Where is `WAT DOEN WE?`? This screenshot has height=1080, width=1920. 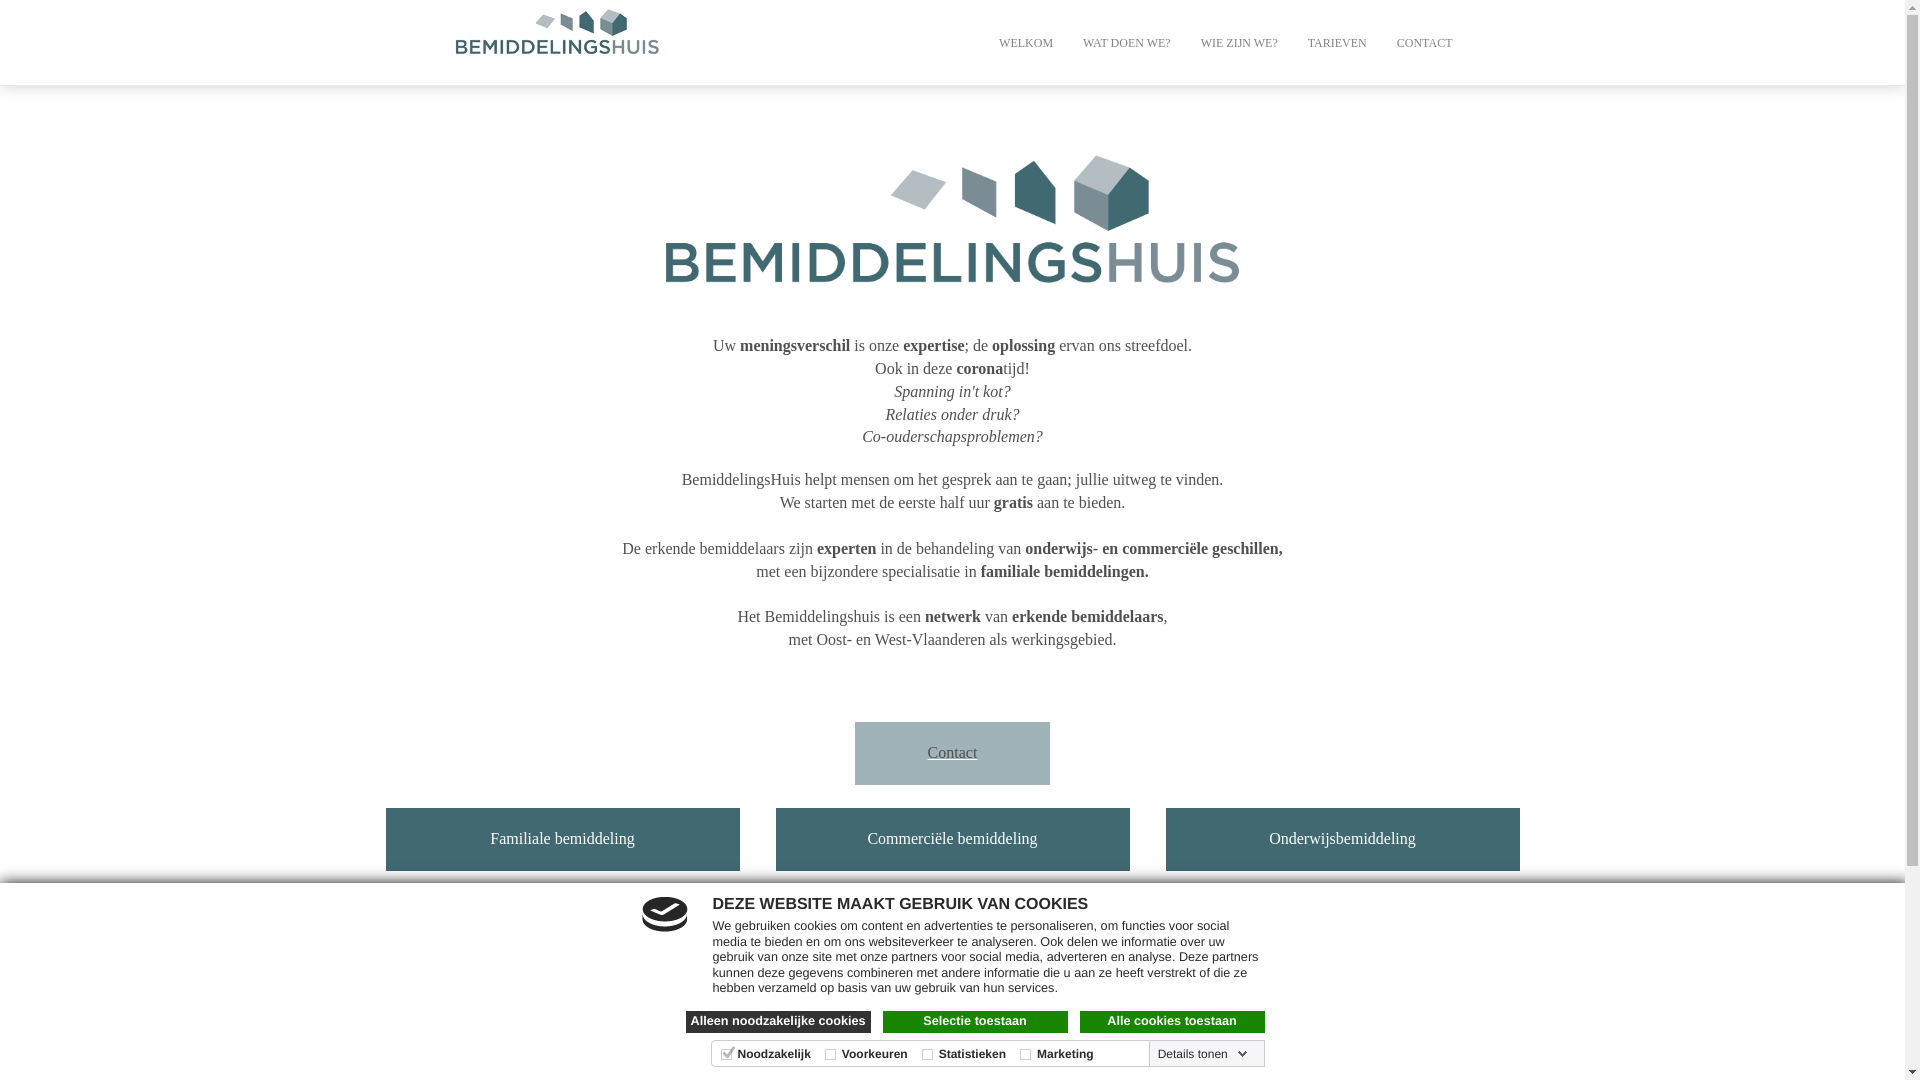
WAT DOEN WE? is located at coordinates (1127, 42).